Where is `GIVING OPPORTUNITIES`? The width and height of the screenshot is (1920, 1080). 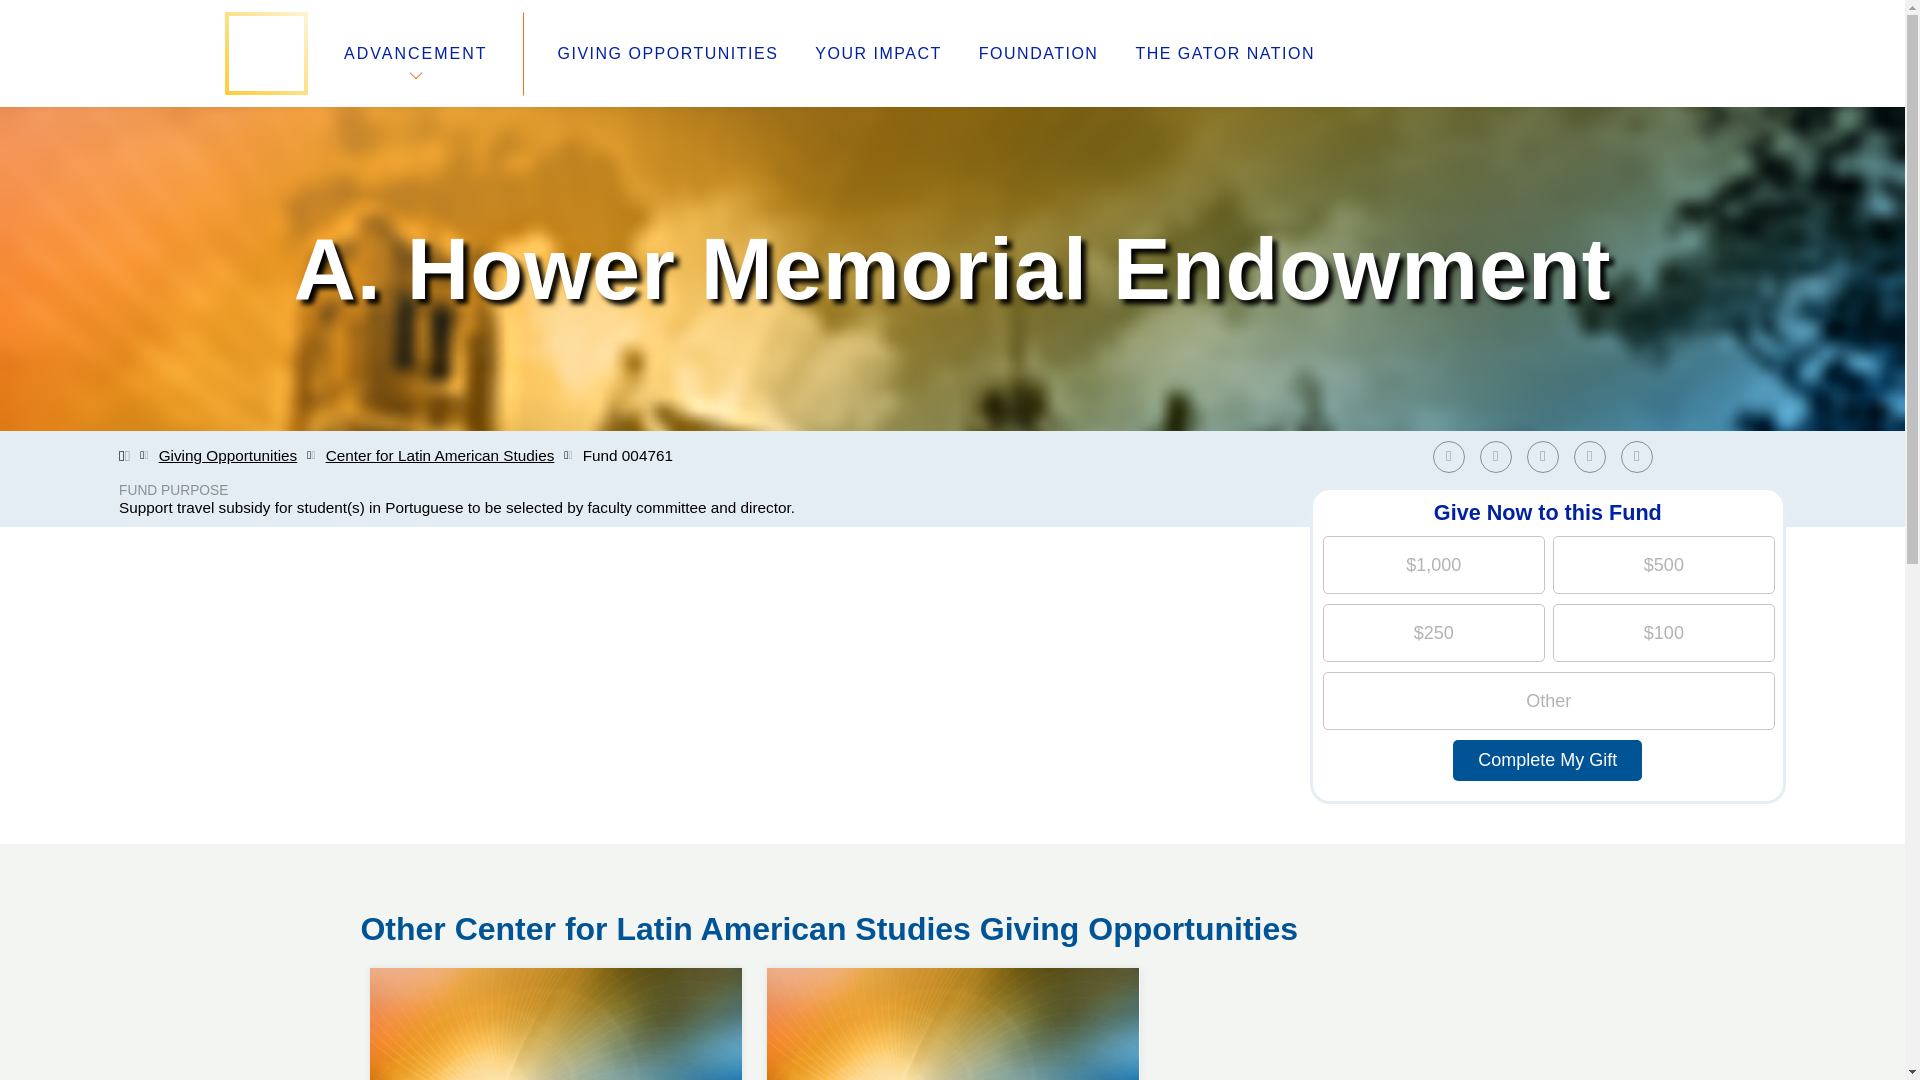
GIVING OPPORTUNITIES is located at coordinates (1590, 456).